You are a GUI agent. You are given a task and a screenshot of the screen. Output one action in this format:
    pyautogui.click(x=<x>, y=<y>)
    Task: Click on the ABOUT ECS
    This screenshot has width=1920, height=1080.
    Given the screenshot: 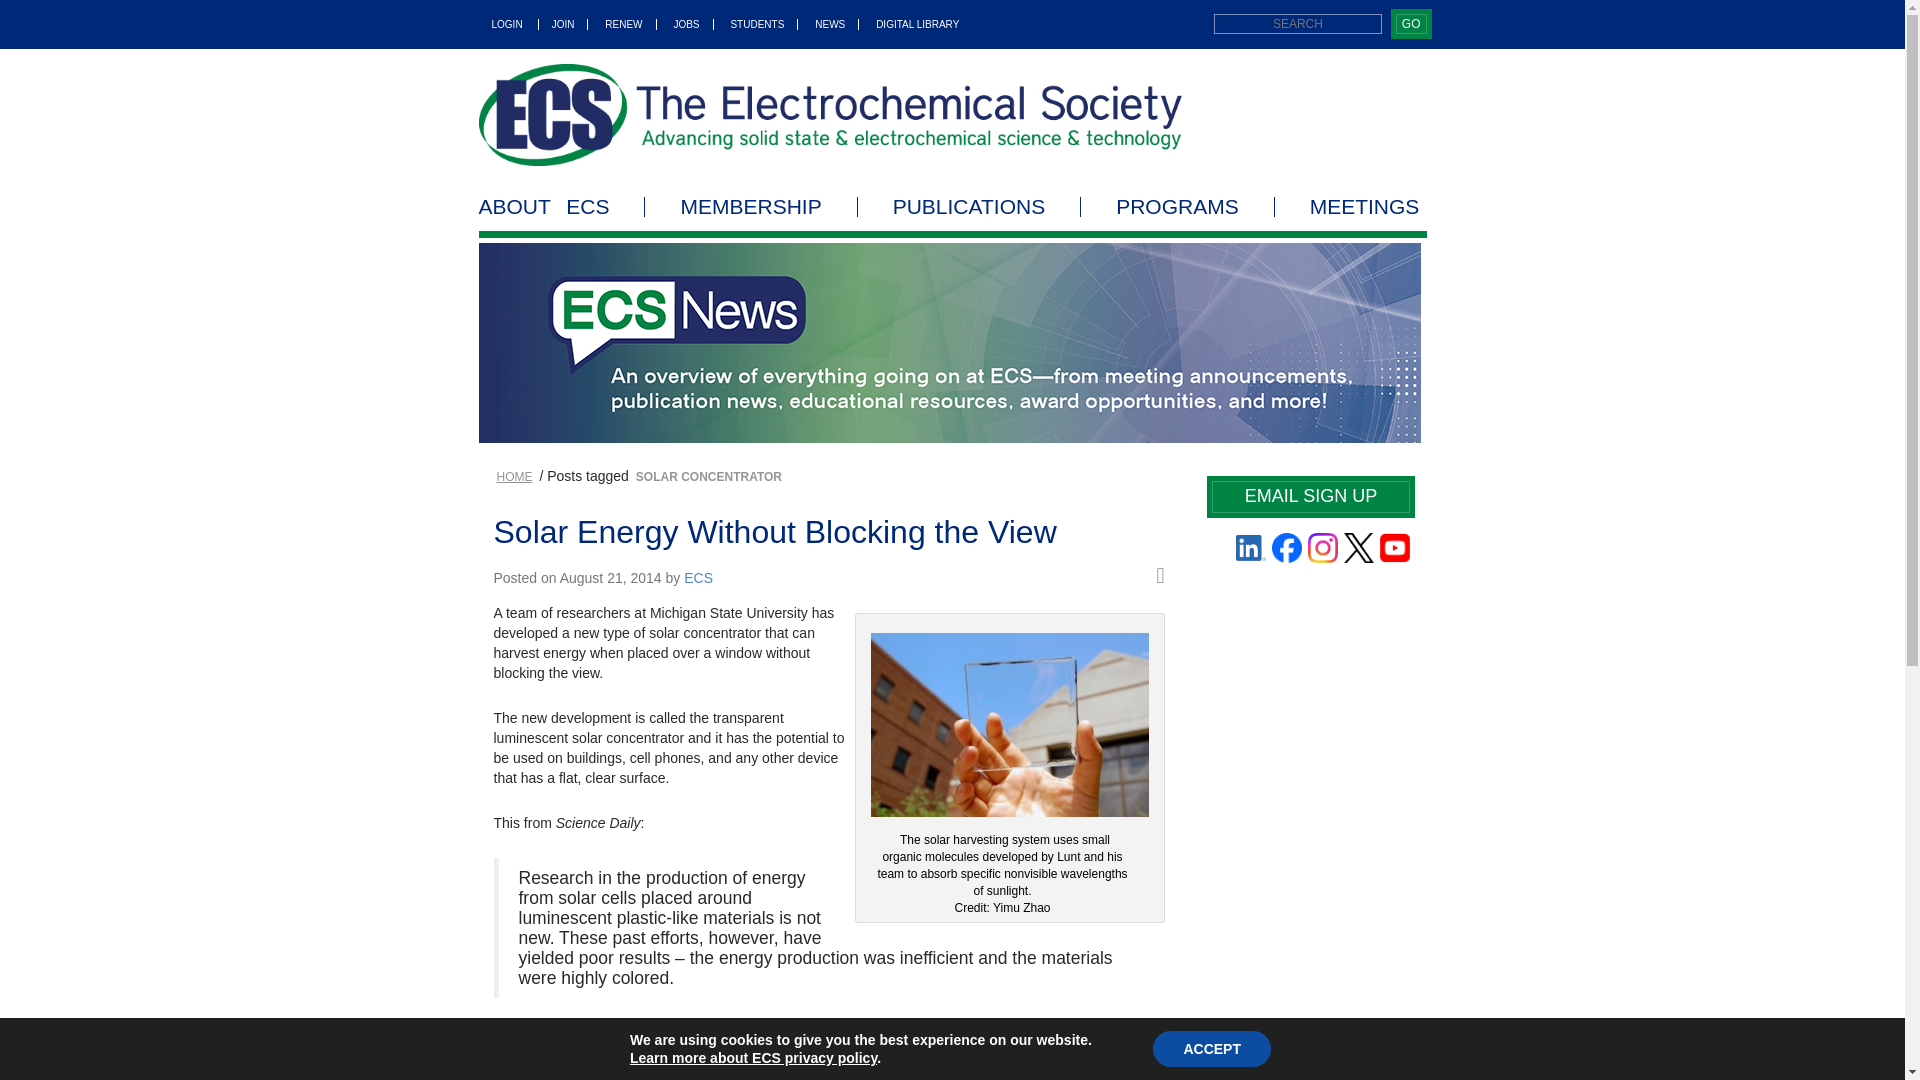 What is the action you would take?
    pyautogui.click(x=562, y=206)
    